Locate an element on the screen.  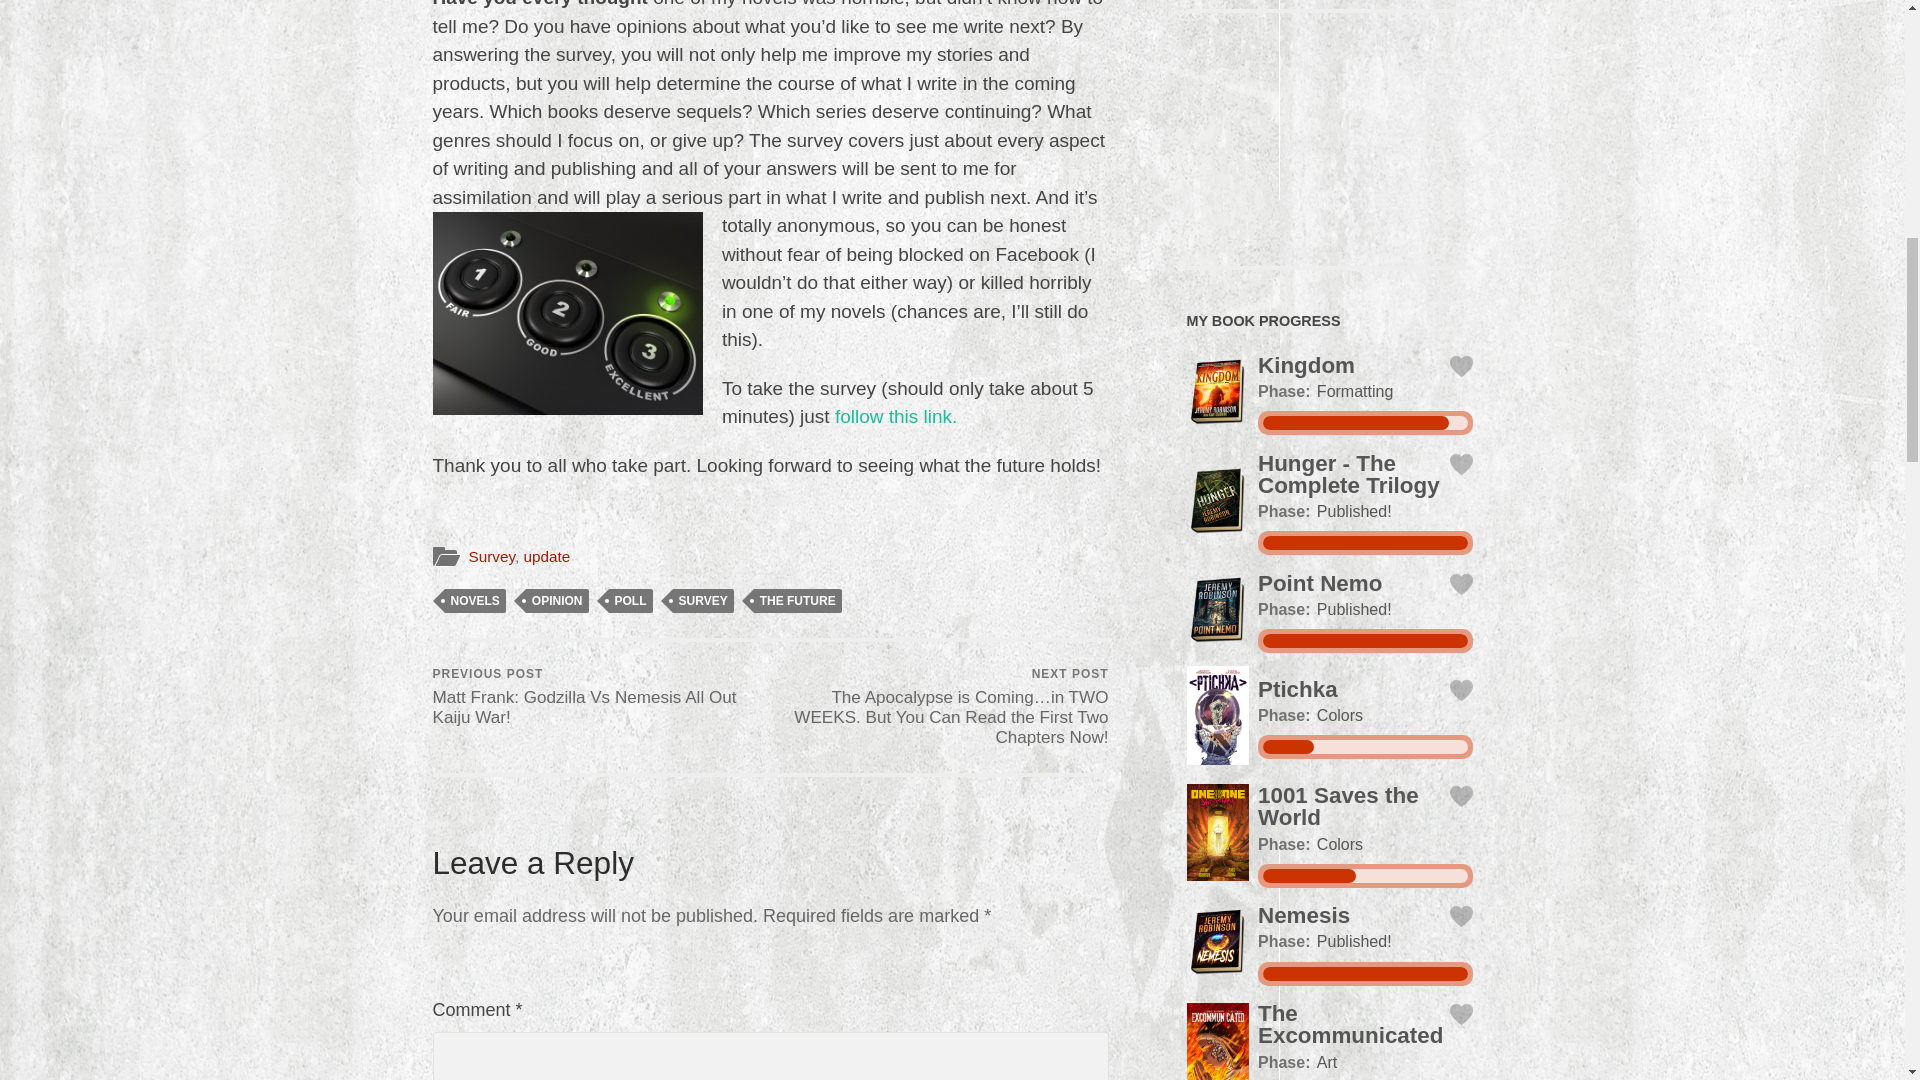
POLL is located at coordinates (630, 600).